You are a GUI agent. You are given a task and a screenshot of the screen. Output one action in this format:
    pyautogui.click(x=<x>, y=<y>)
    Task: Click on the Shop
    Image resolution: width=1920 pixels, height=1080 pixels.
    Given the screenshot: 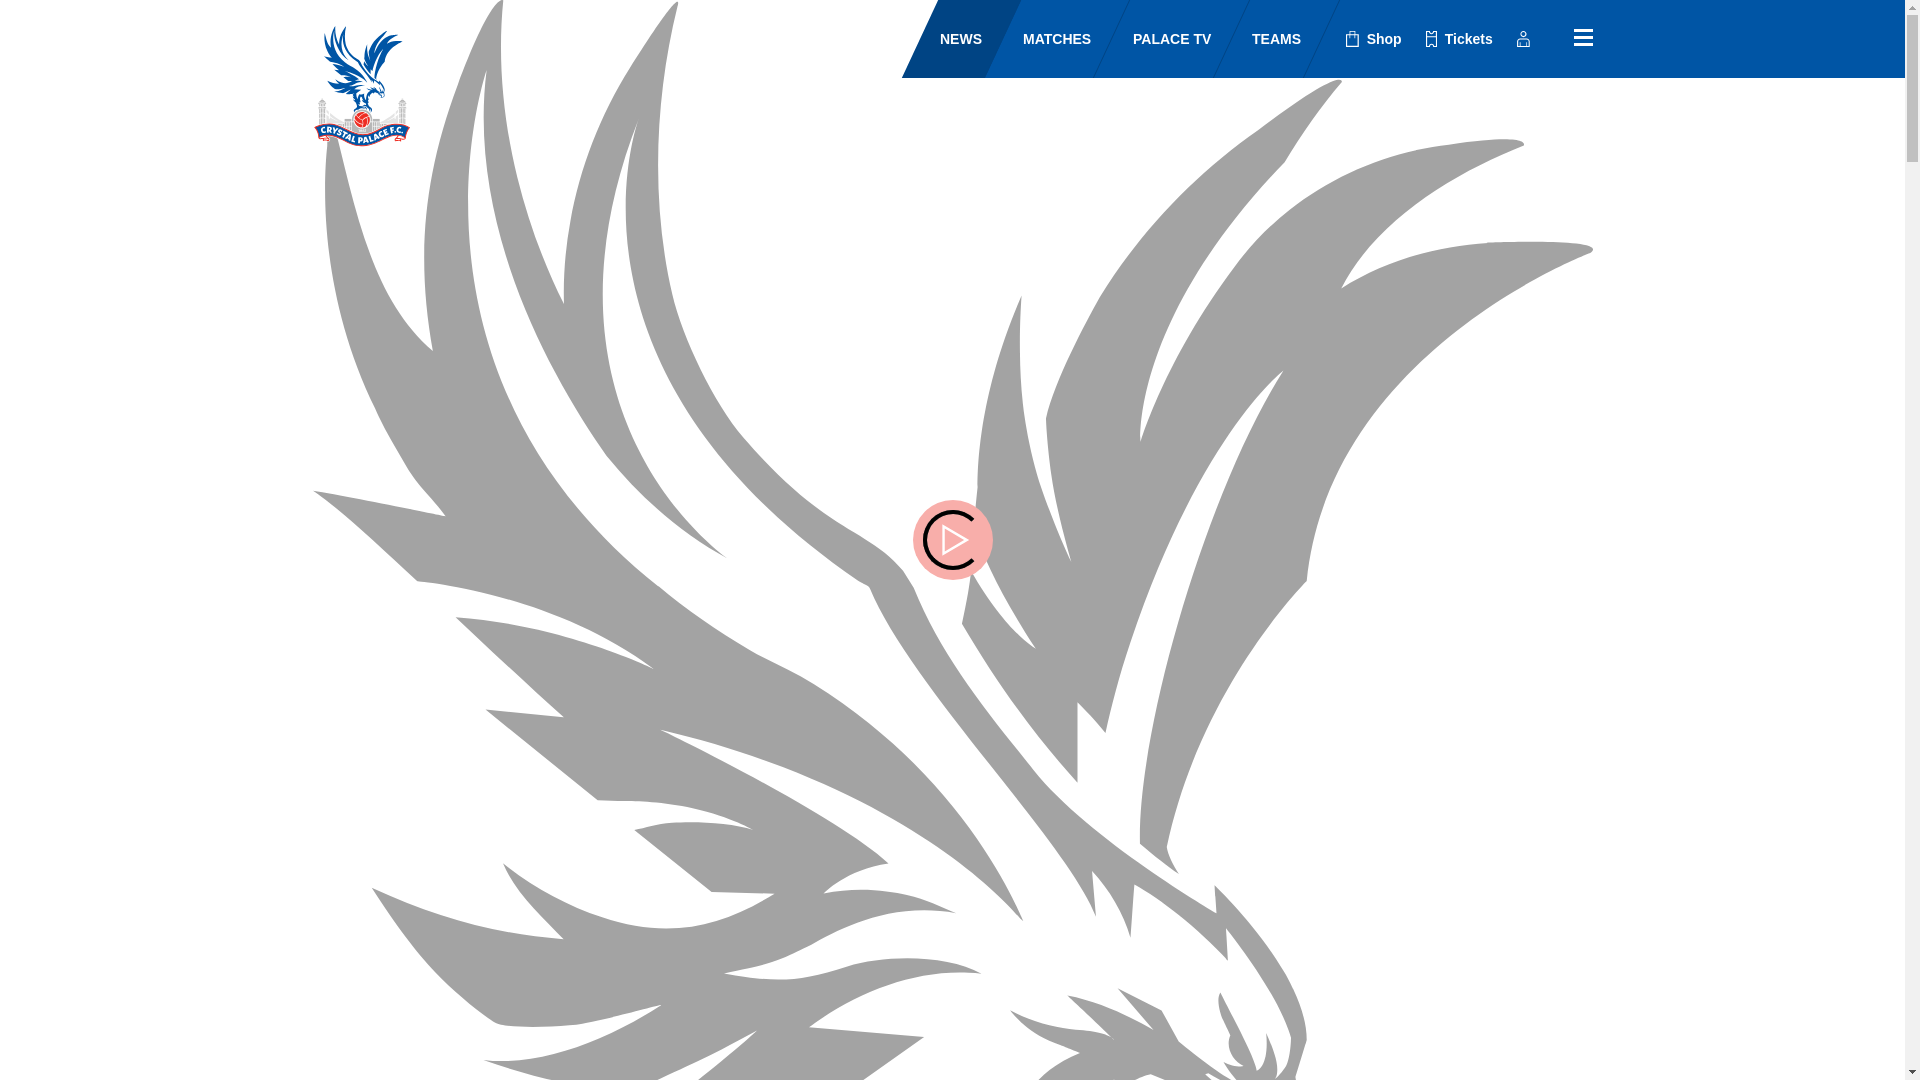 What is the action you would take?
    pyautogui.click(x=1374, y=39)
    